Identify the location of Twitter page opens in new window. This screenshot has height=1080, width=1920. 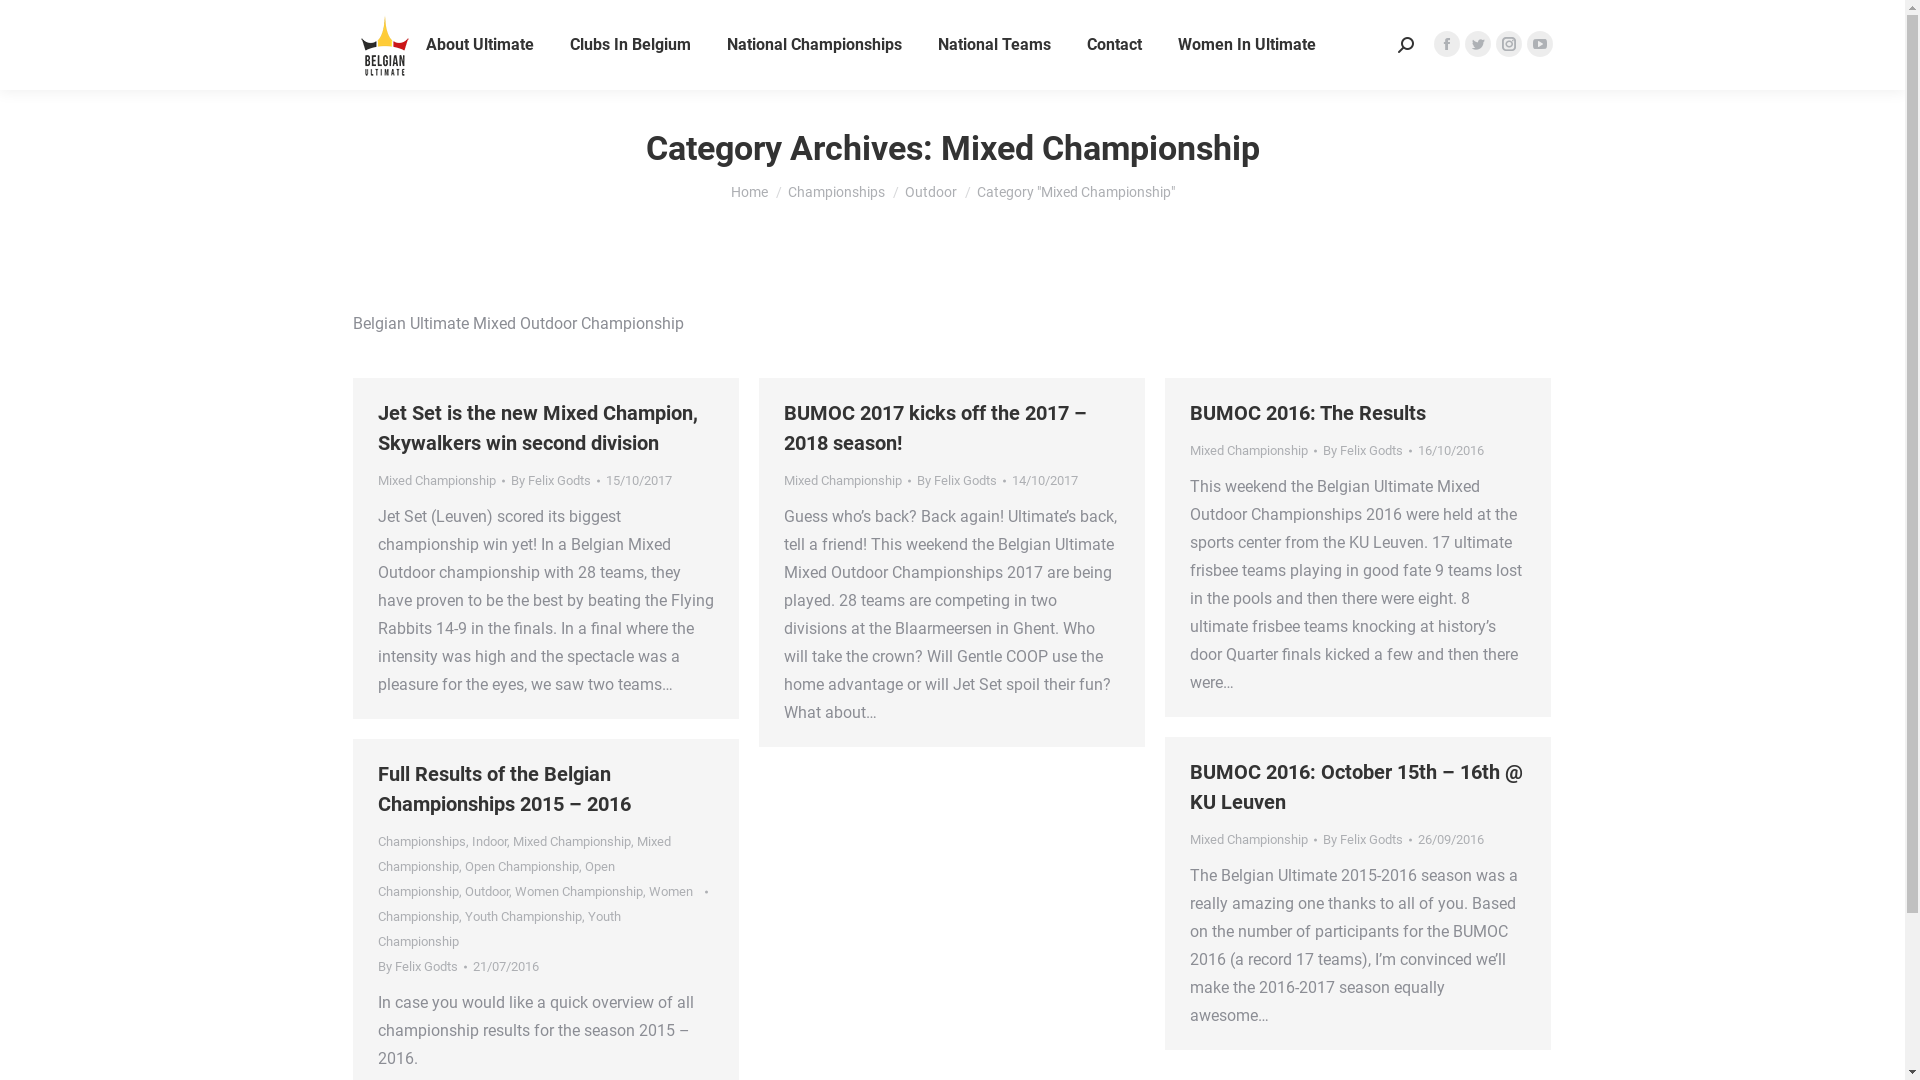
(1477, 43).